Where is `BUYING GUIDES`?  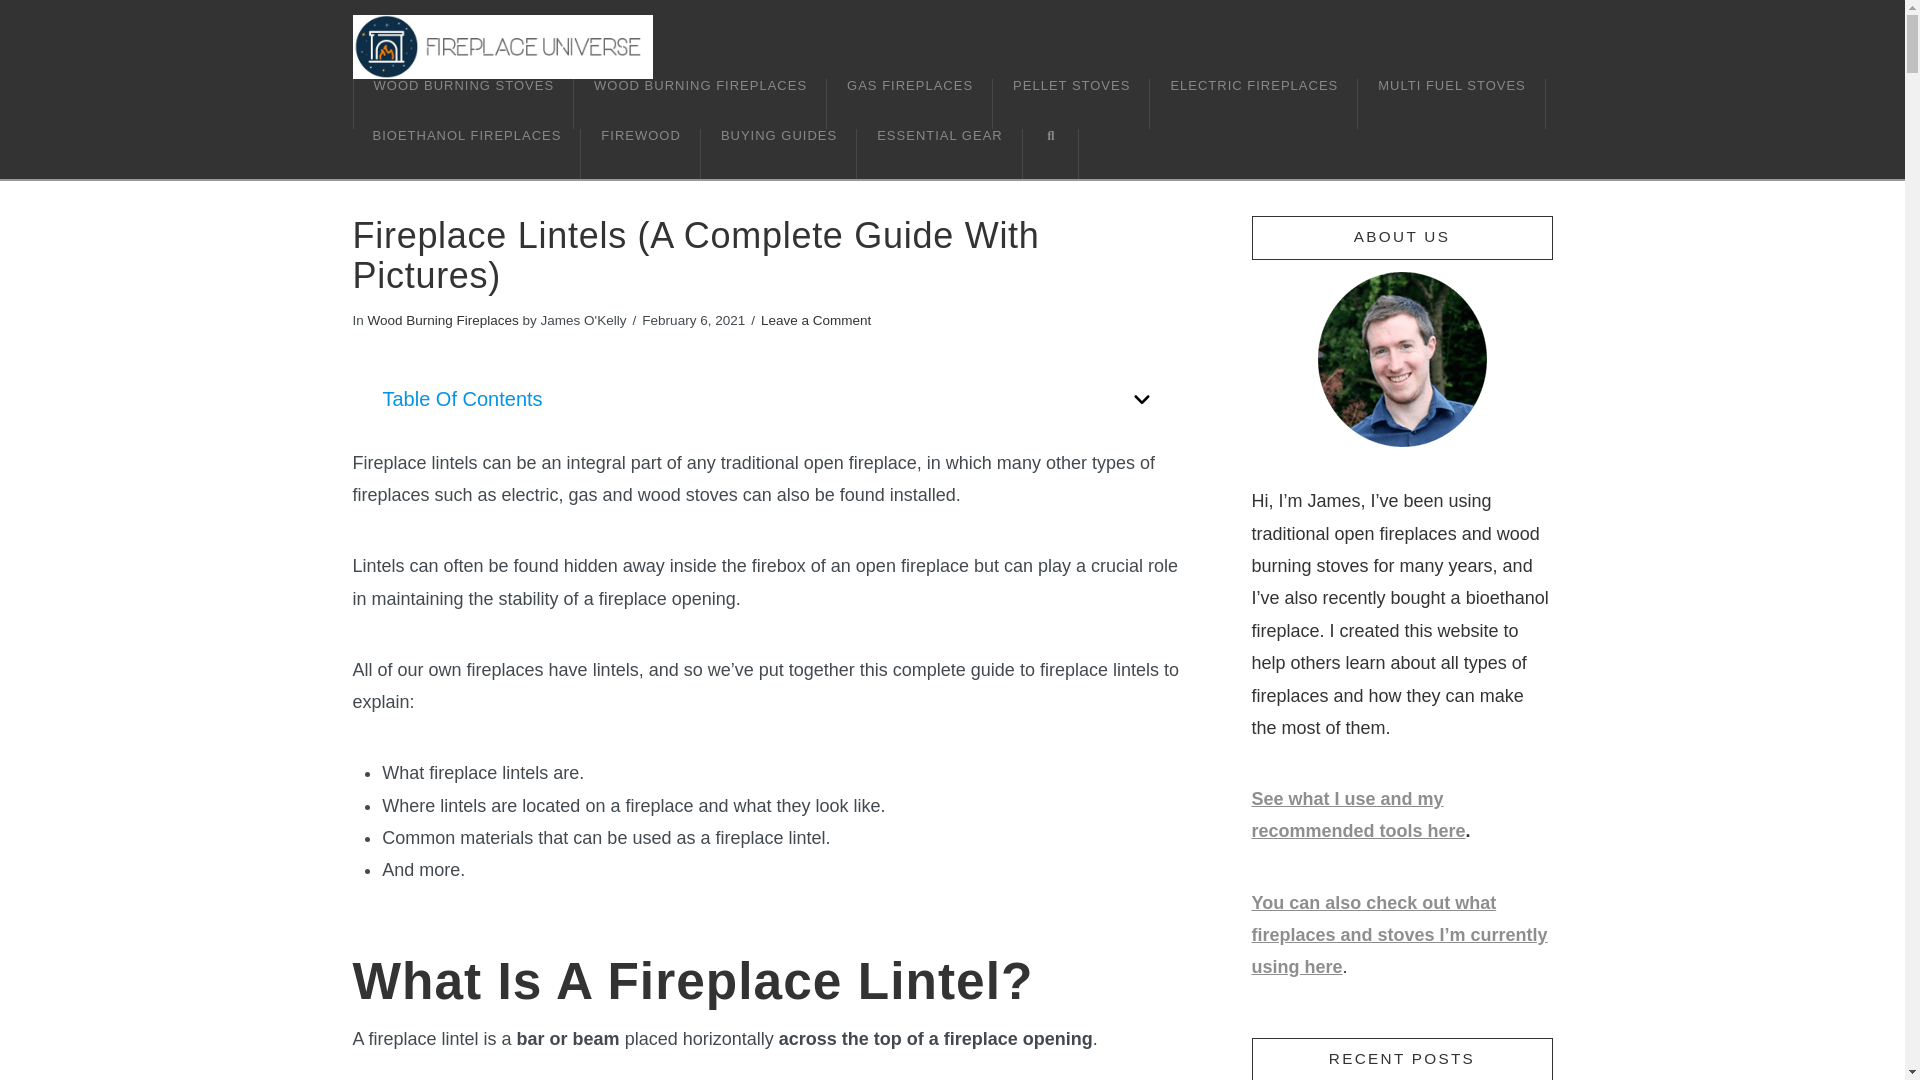 BUYING GUIDES is located at coordinates (778, 154).